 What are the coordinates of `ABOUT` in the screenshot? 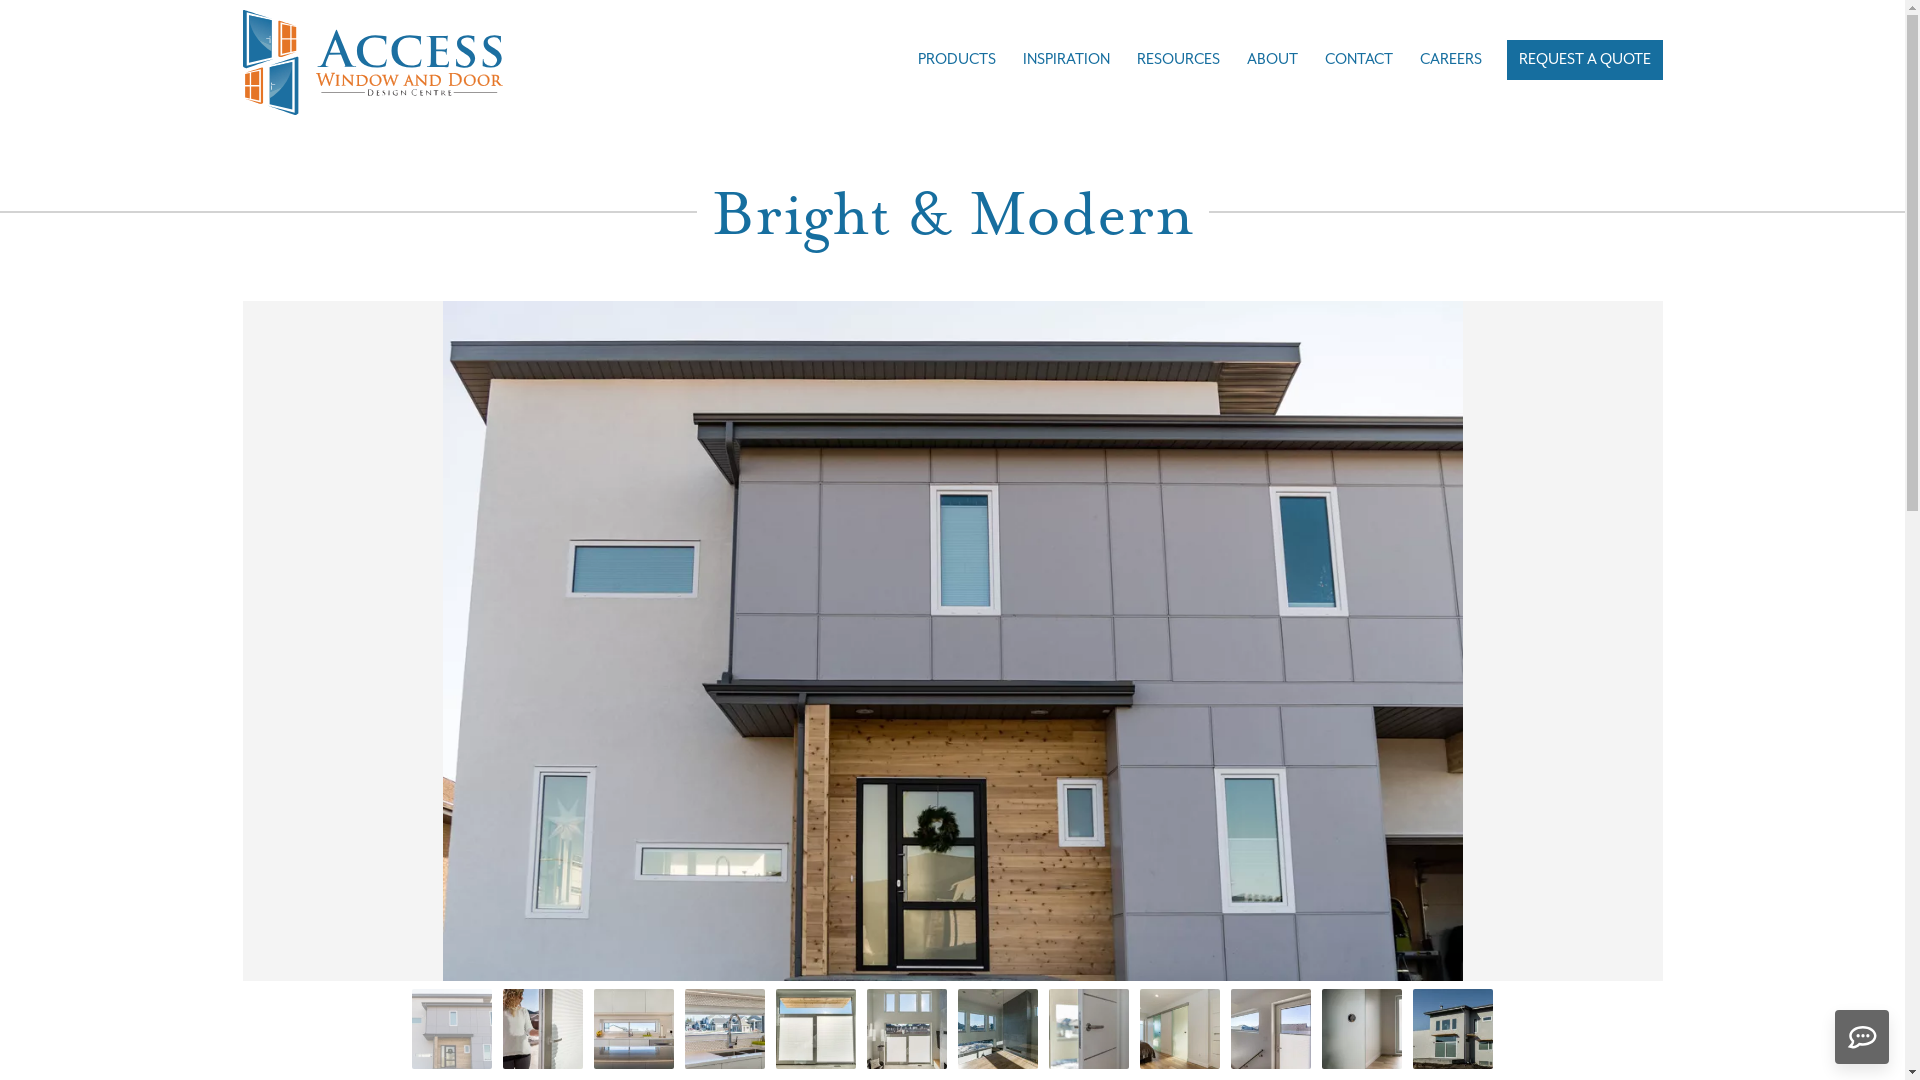 It's located at (1272, 60).